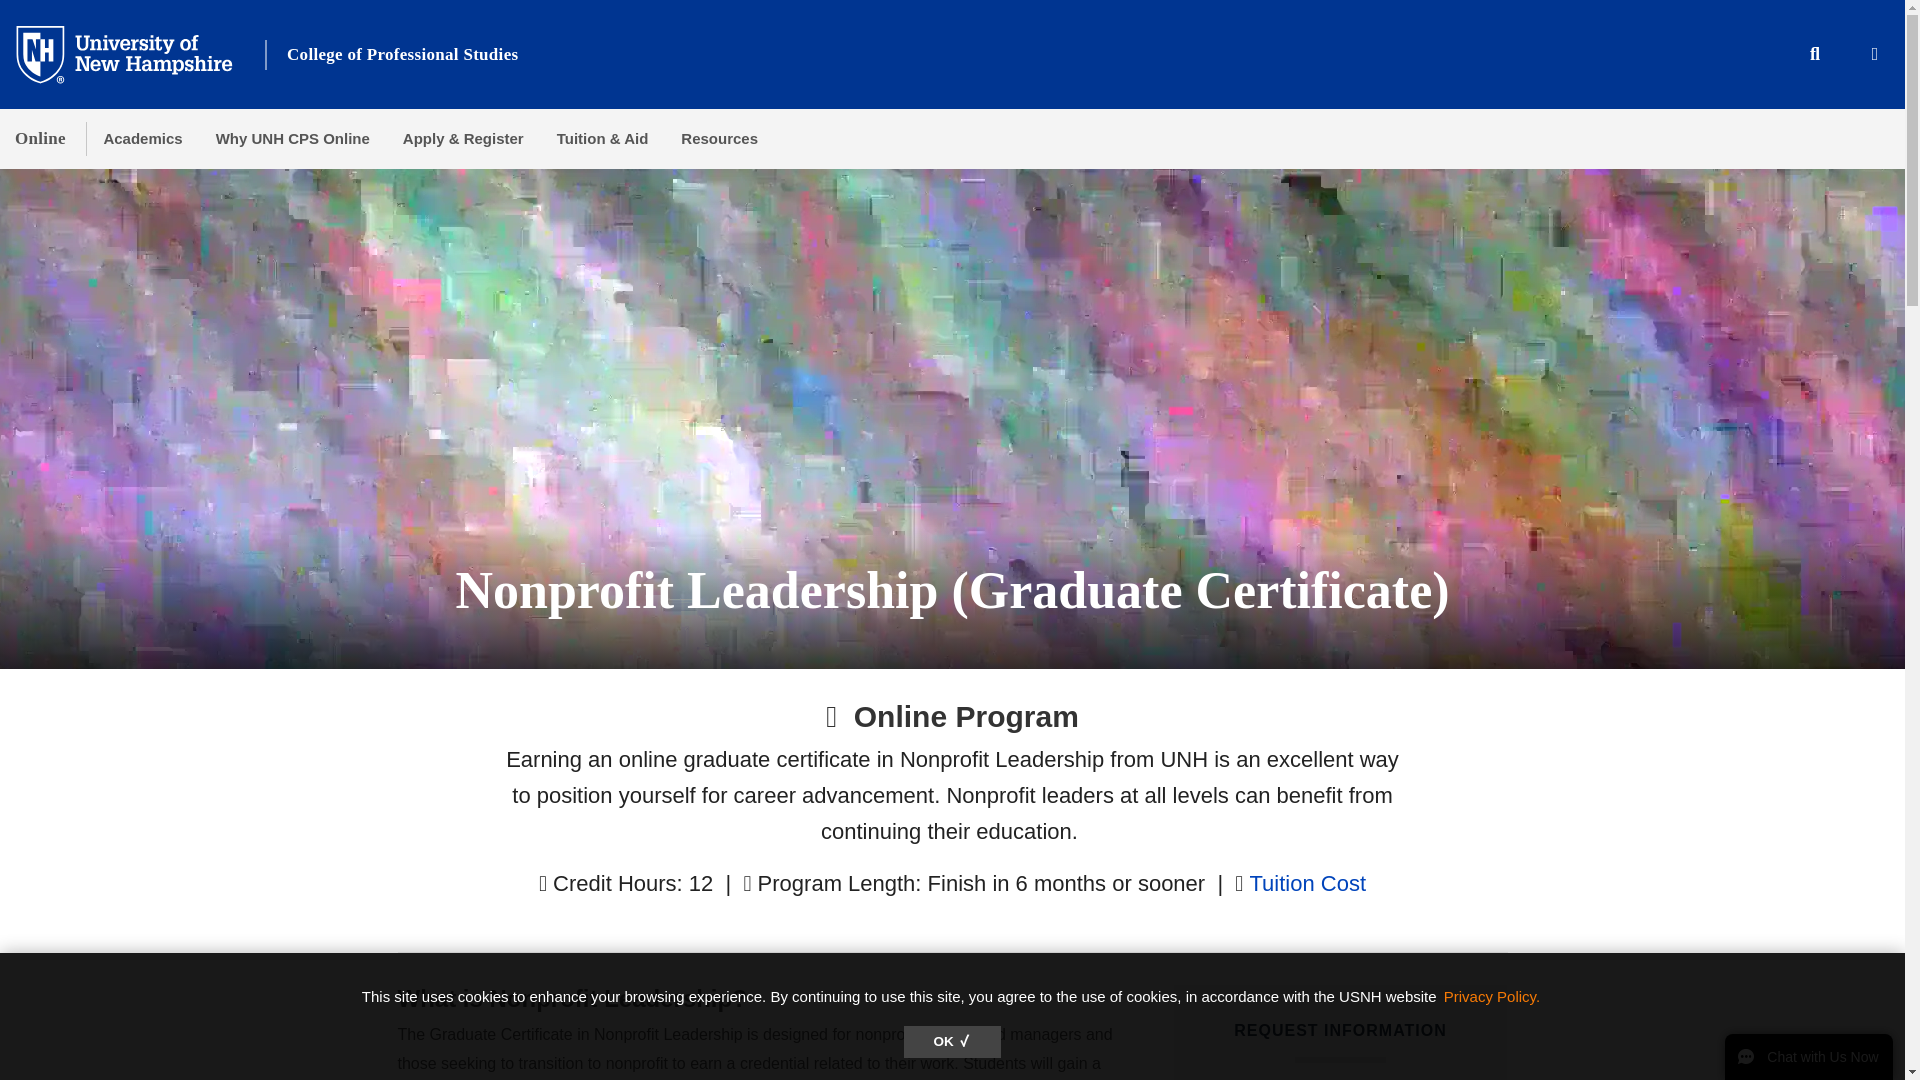 The image size is (1920, 1080). Describe the element at coordinates (40, 138) in the screenshot. I see `Online` at that location.